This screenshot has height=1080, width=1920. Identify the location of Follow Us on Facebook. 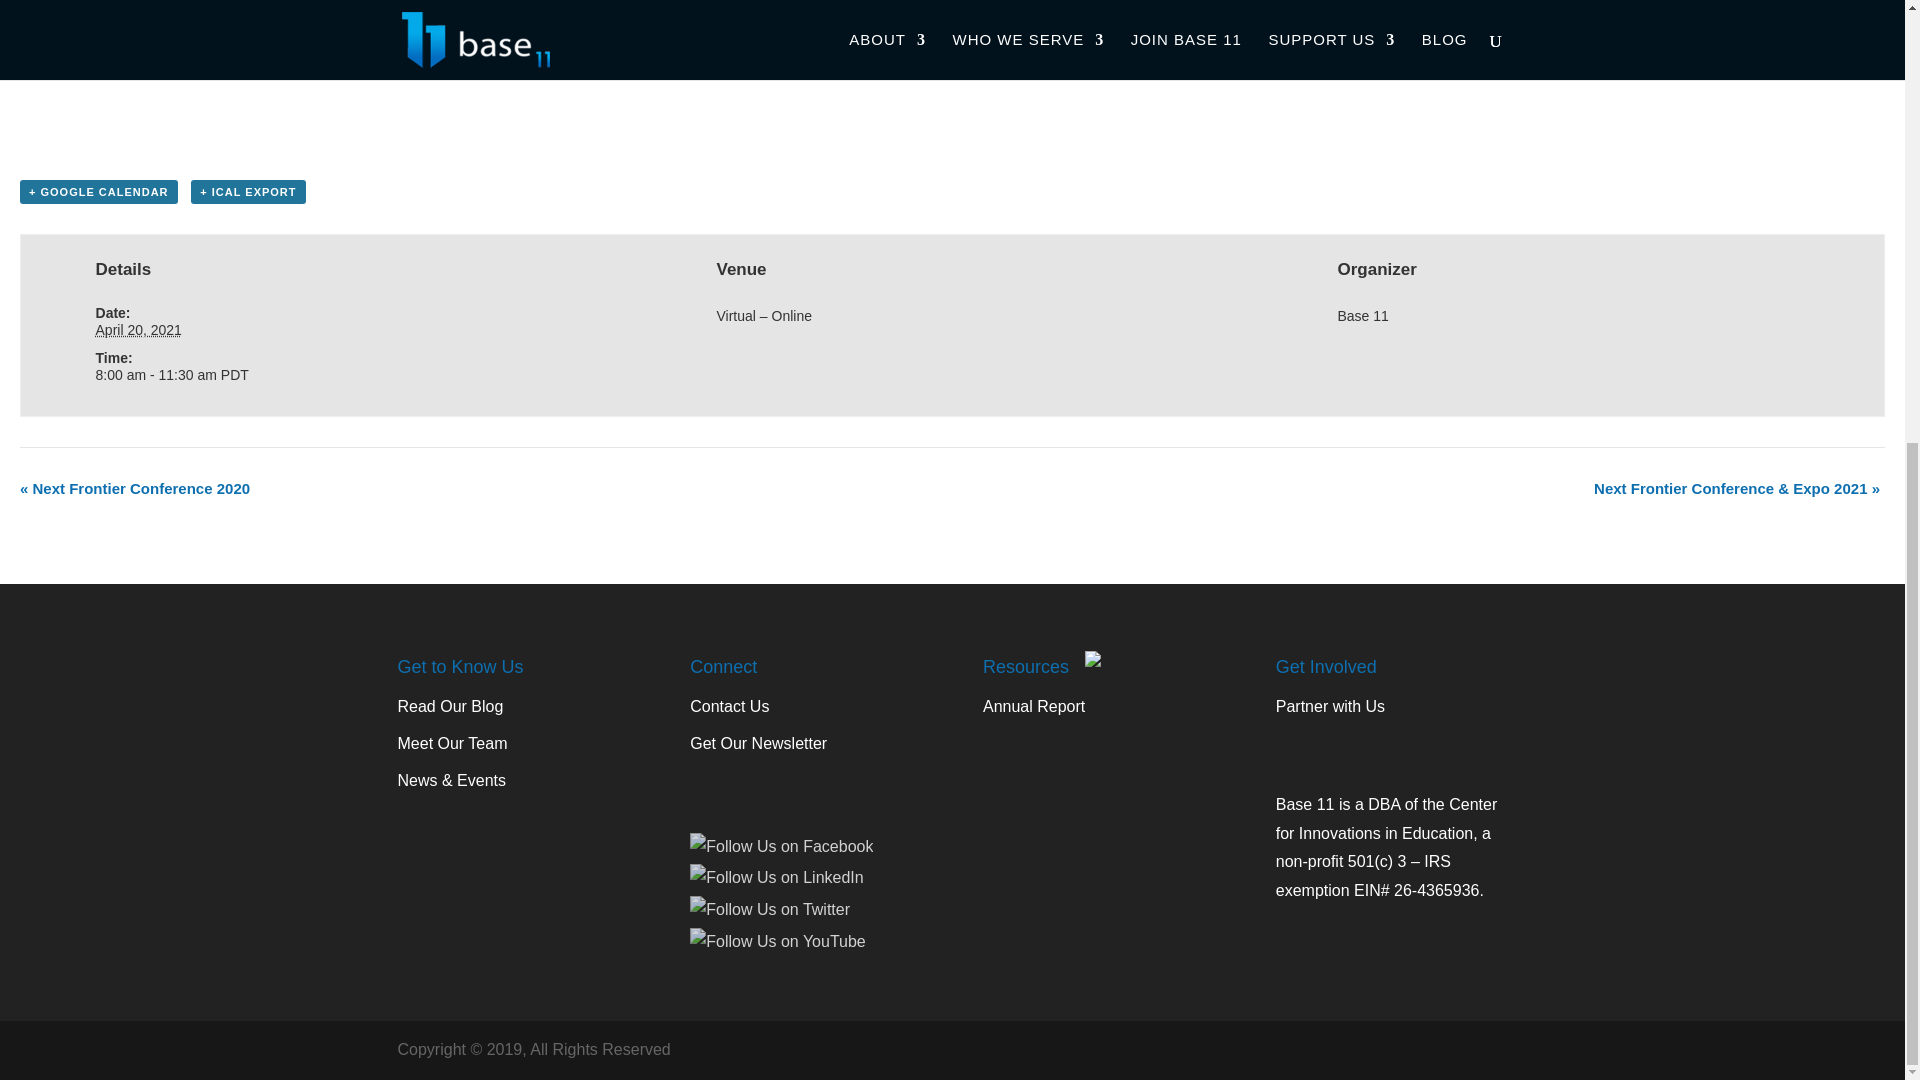
(781, 846).